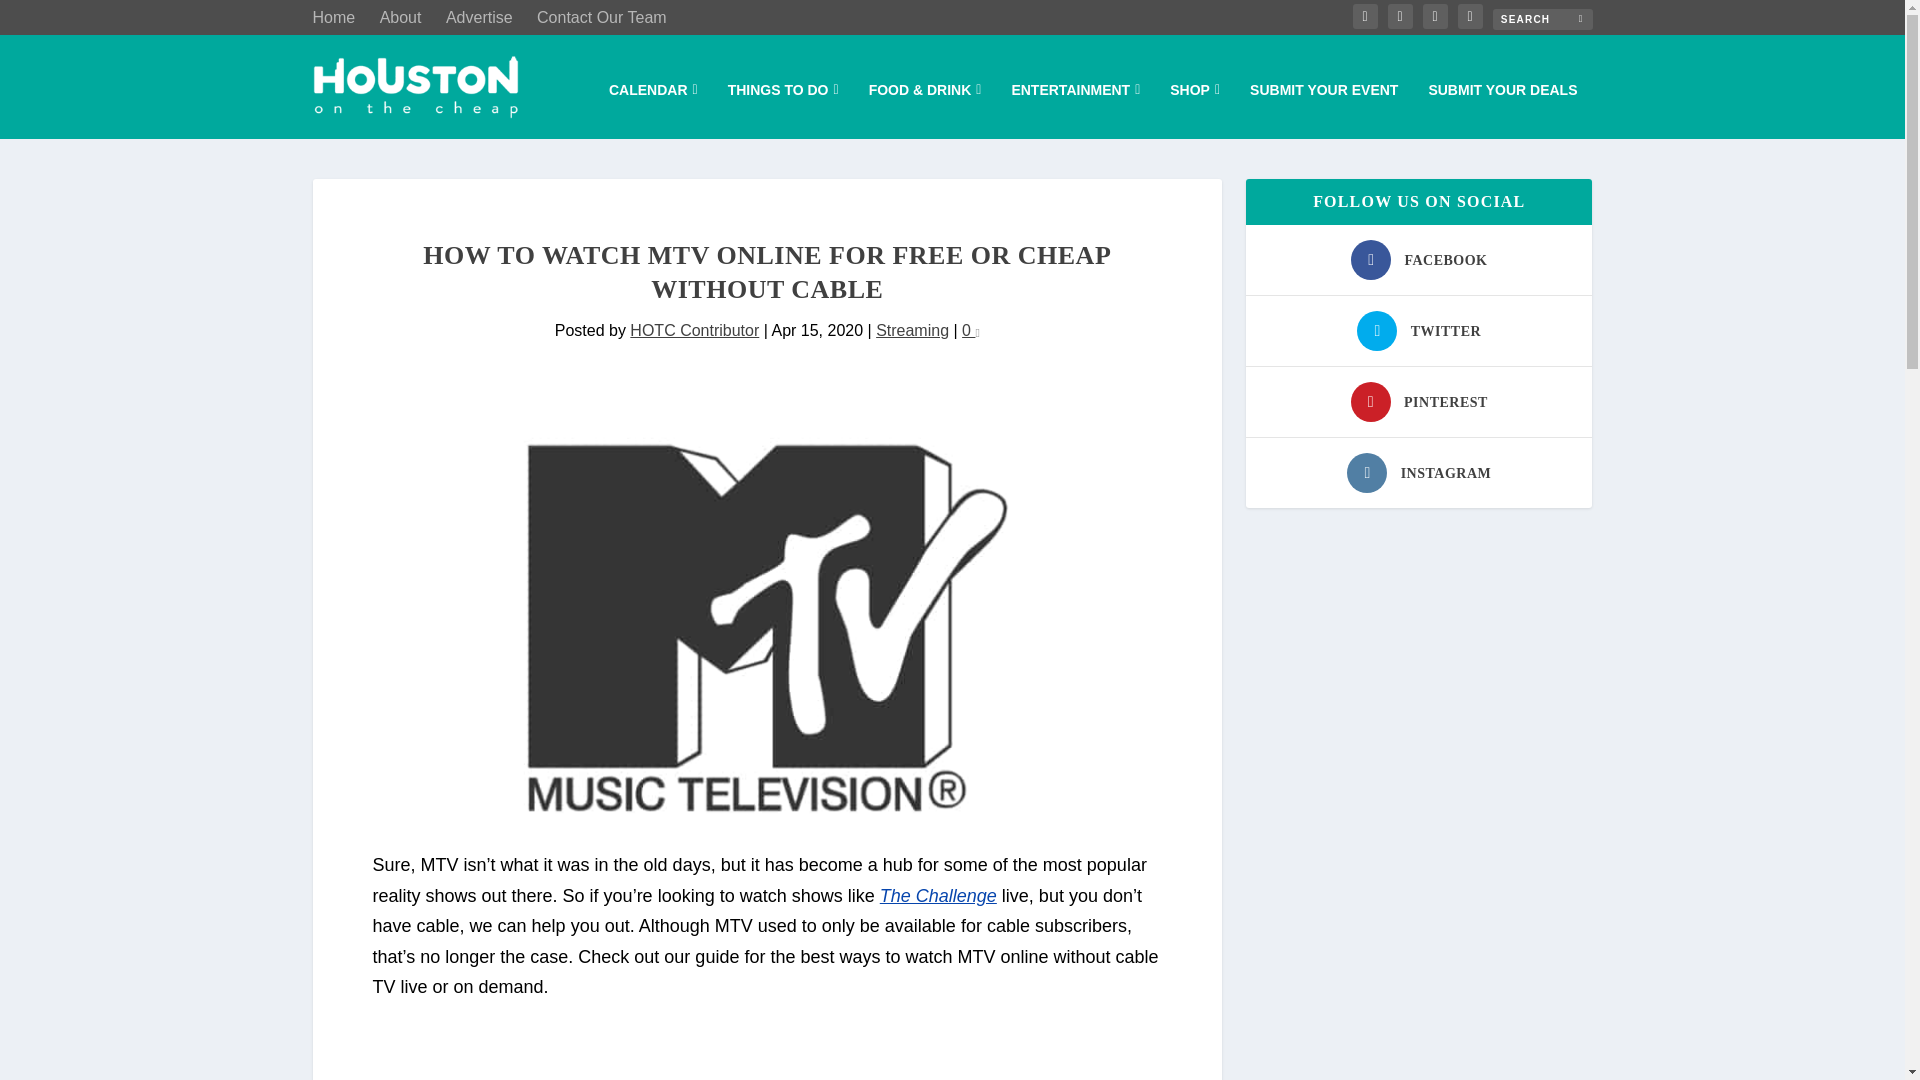  What do you see at coordinates (1076, 111) in the screenshot?
I see `ENTERTAINMENT` at bounding box center [1076, 111].